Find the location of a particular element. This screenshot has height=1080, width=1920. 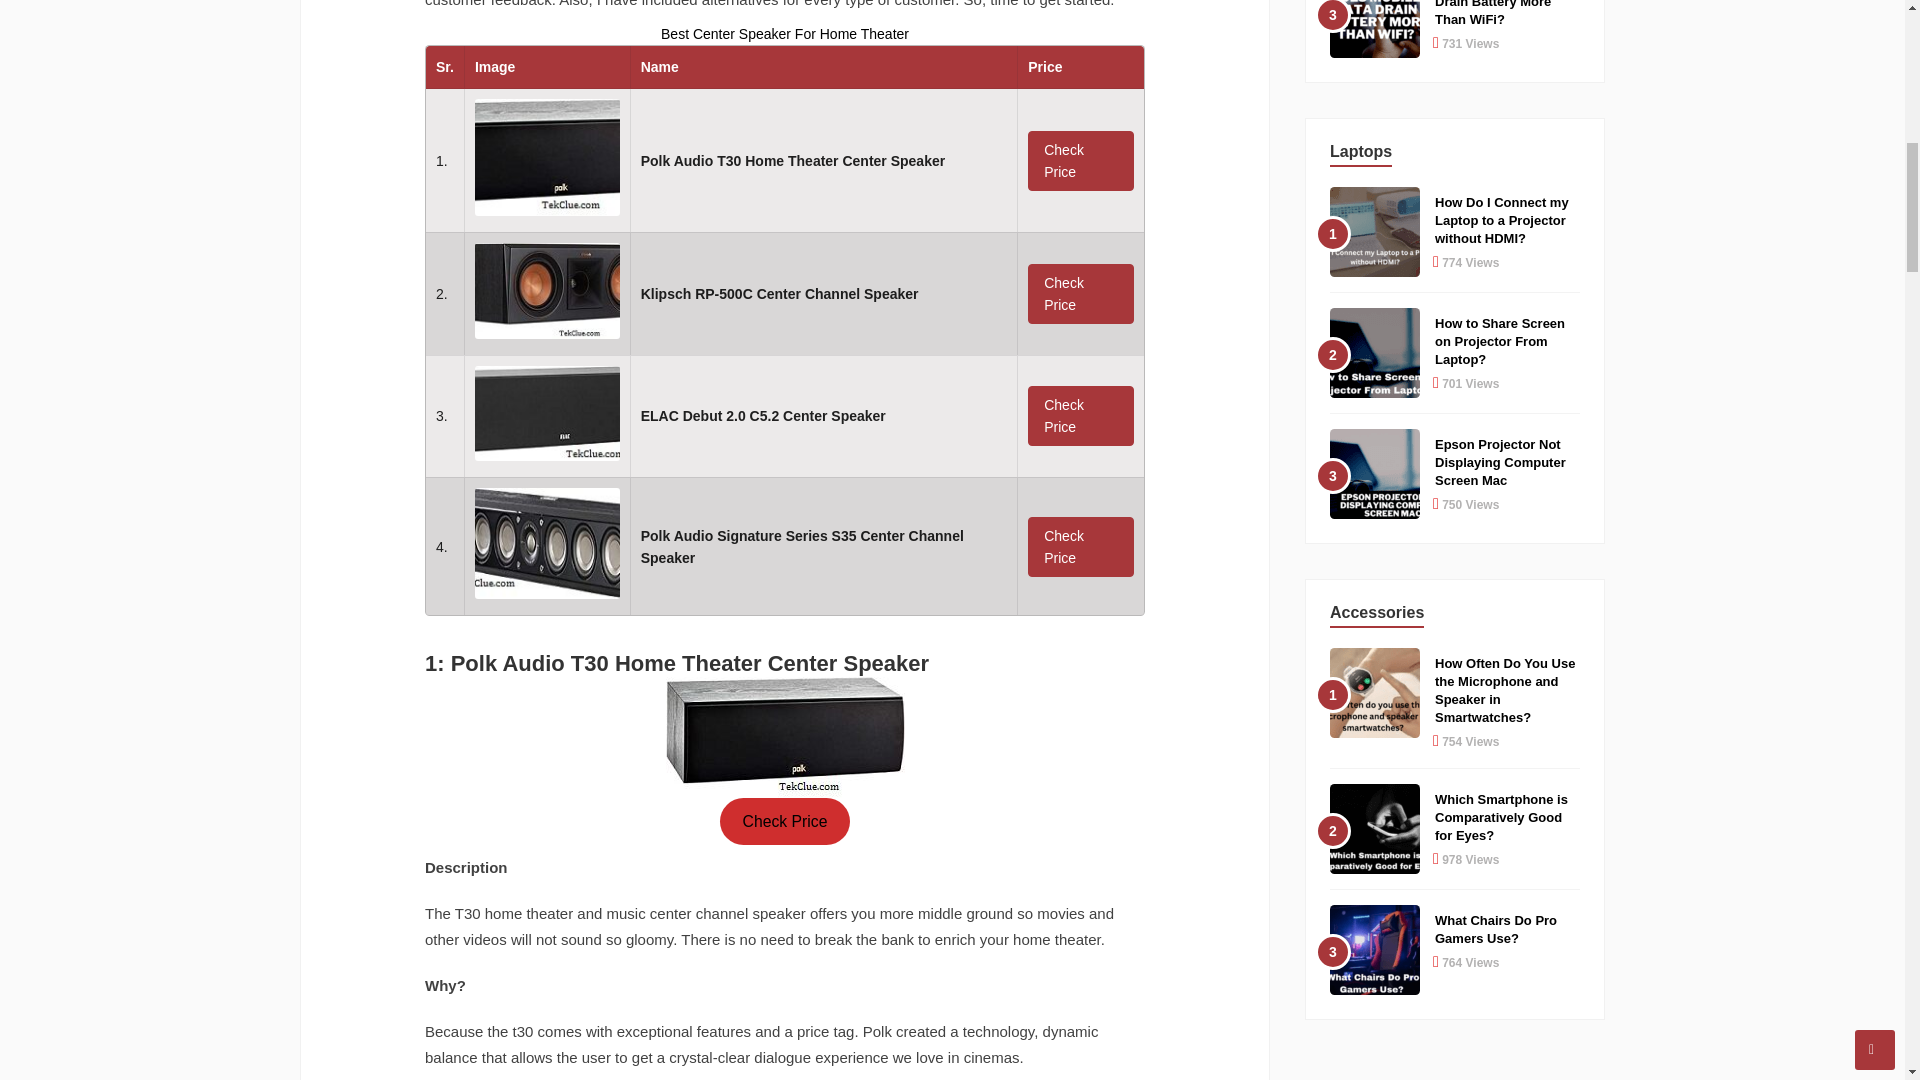

Klipsch RP-500C Center Channel Speaker is located at coordinates (780, 294).